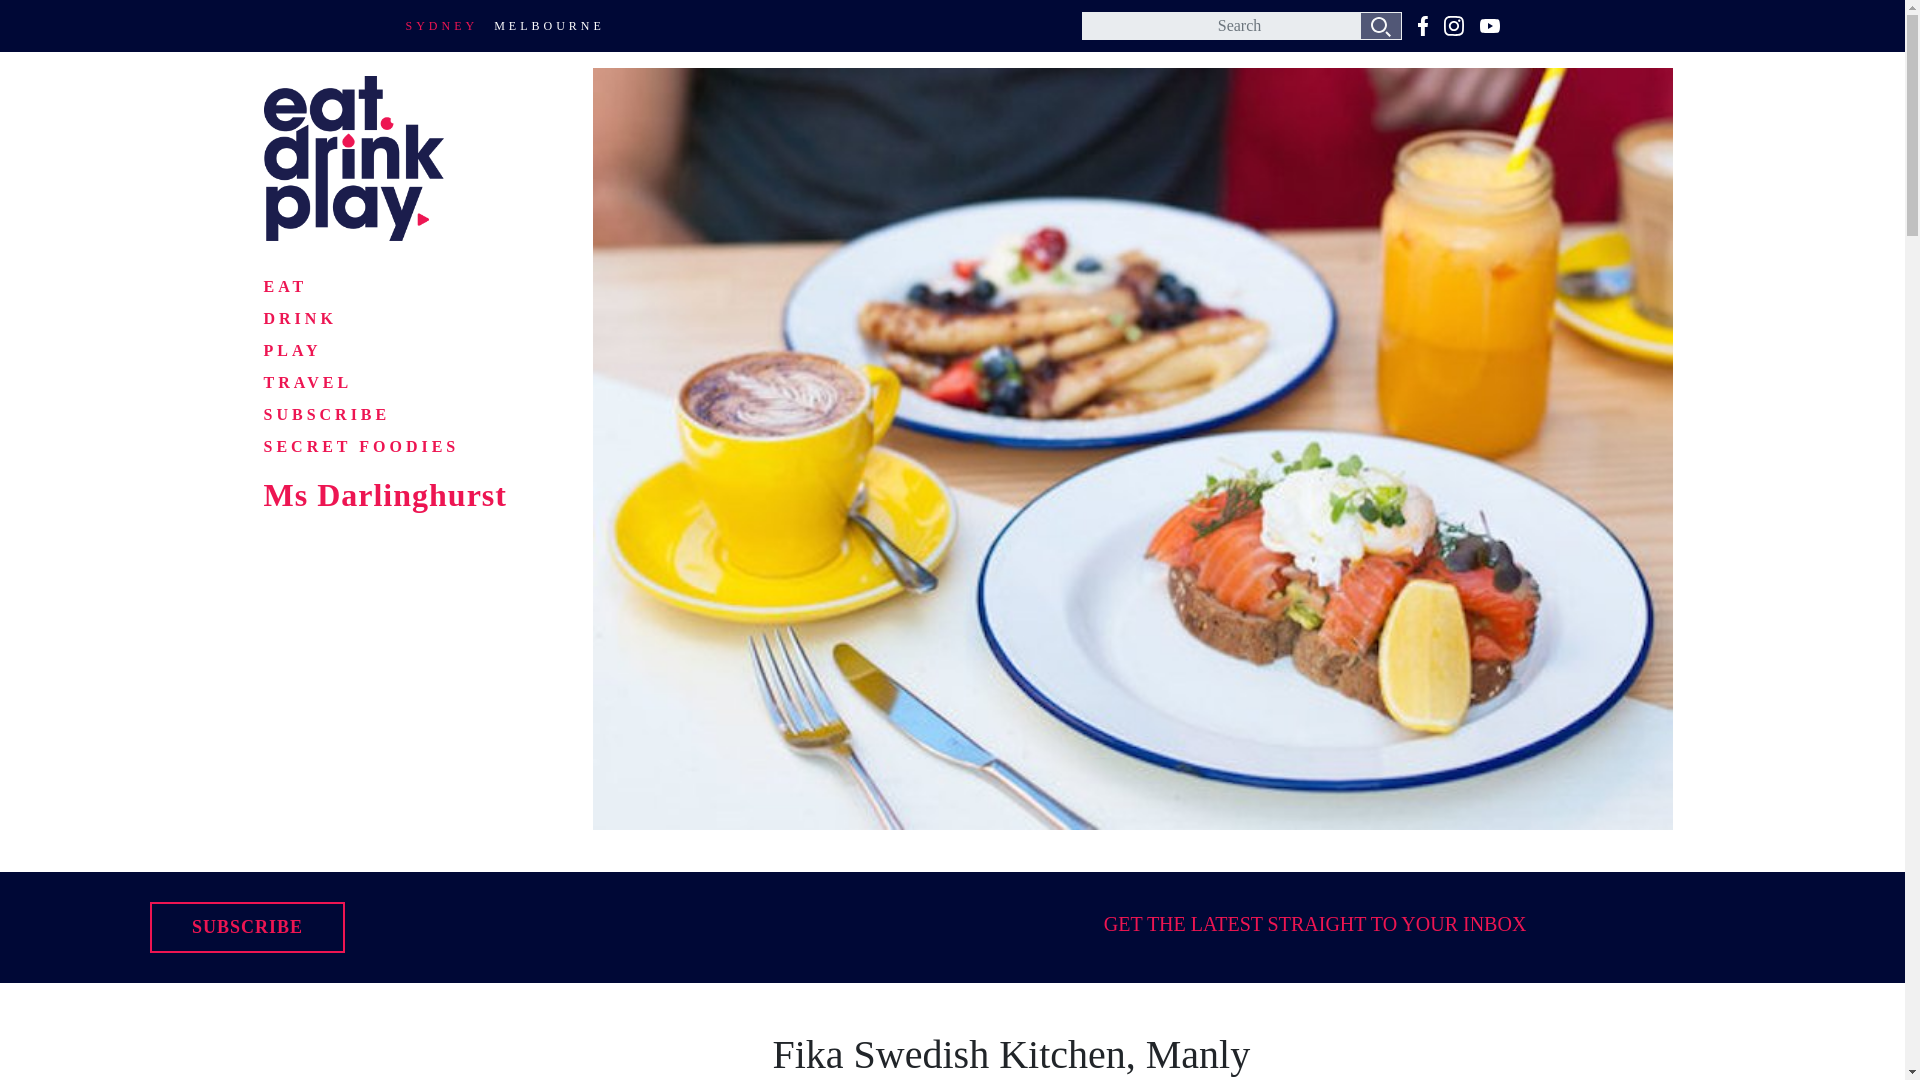 The width and height of the screenshot is (1920, 1080). Describe the element at coordinates (286, 286) in the screenshot. I see `EAT` at that location.